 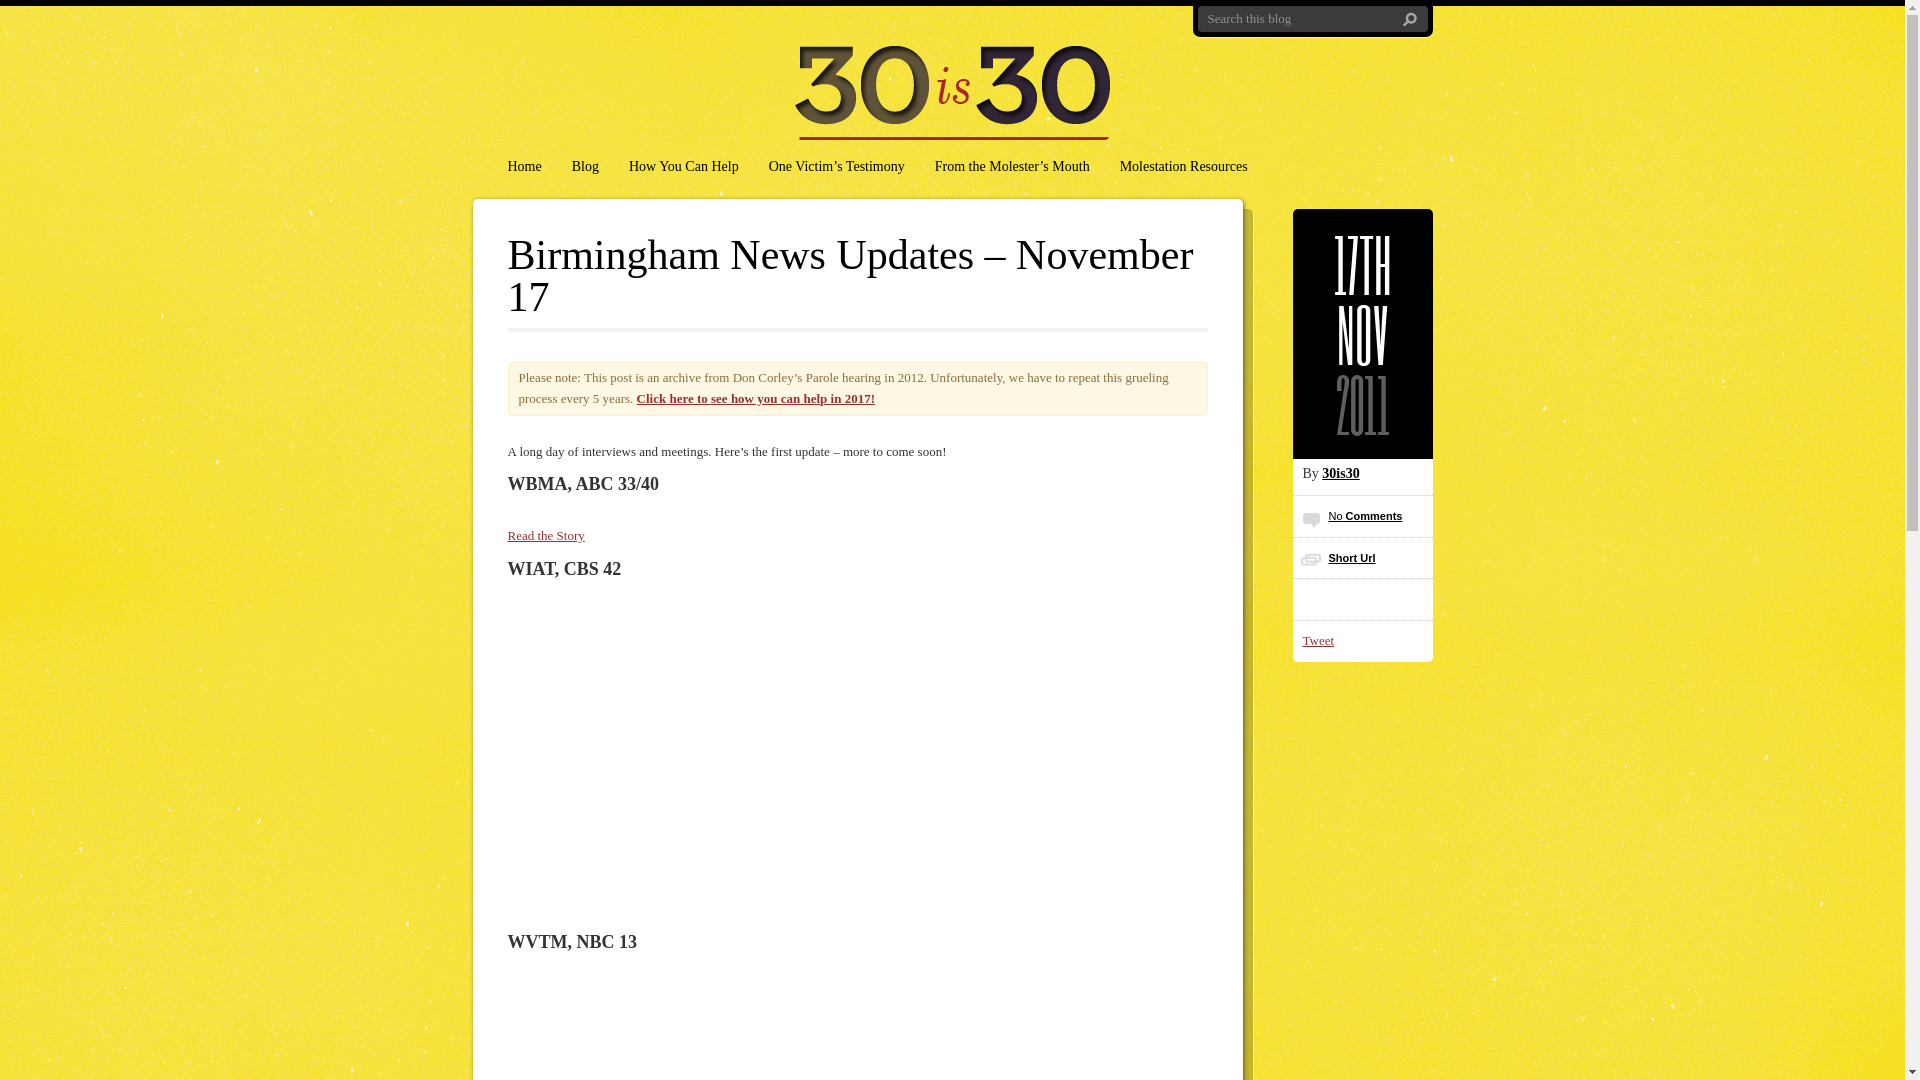 What do you see at coordinates (1365, 516) in the screenshot?
I see `No Comments` at bounding box center [1365, 516].